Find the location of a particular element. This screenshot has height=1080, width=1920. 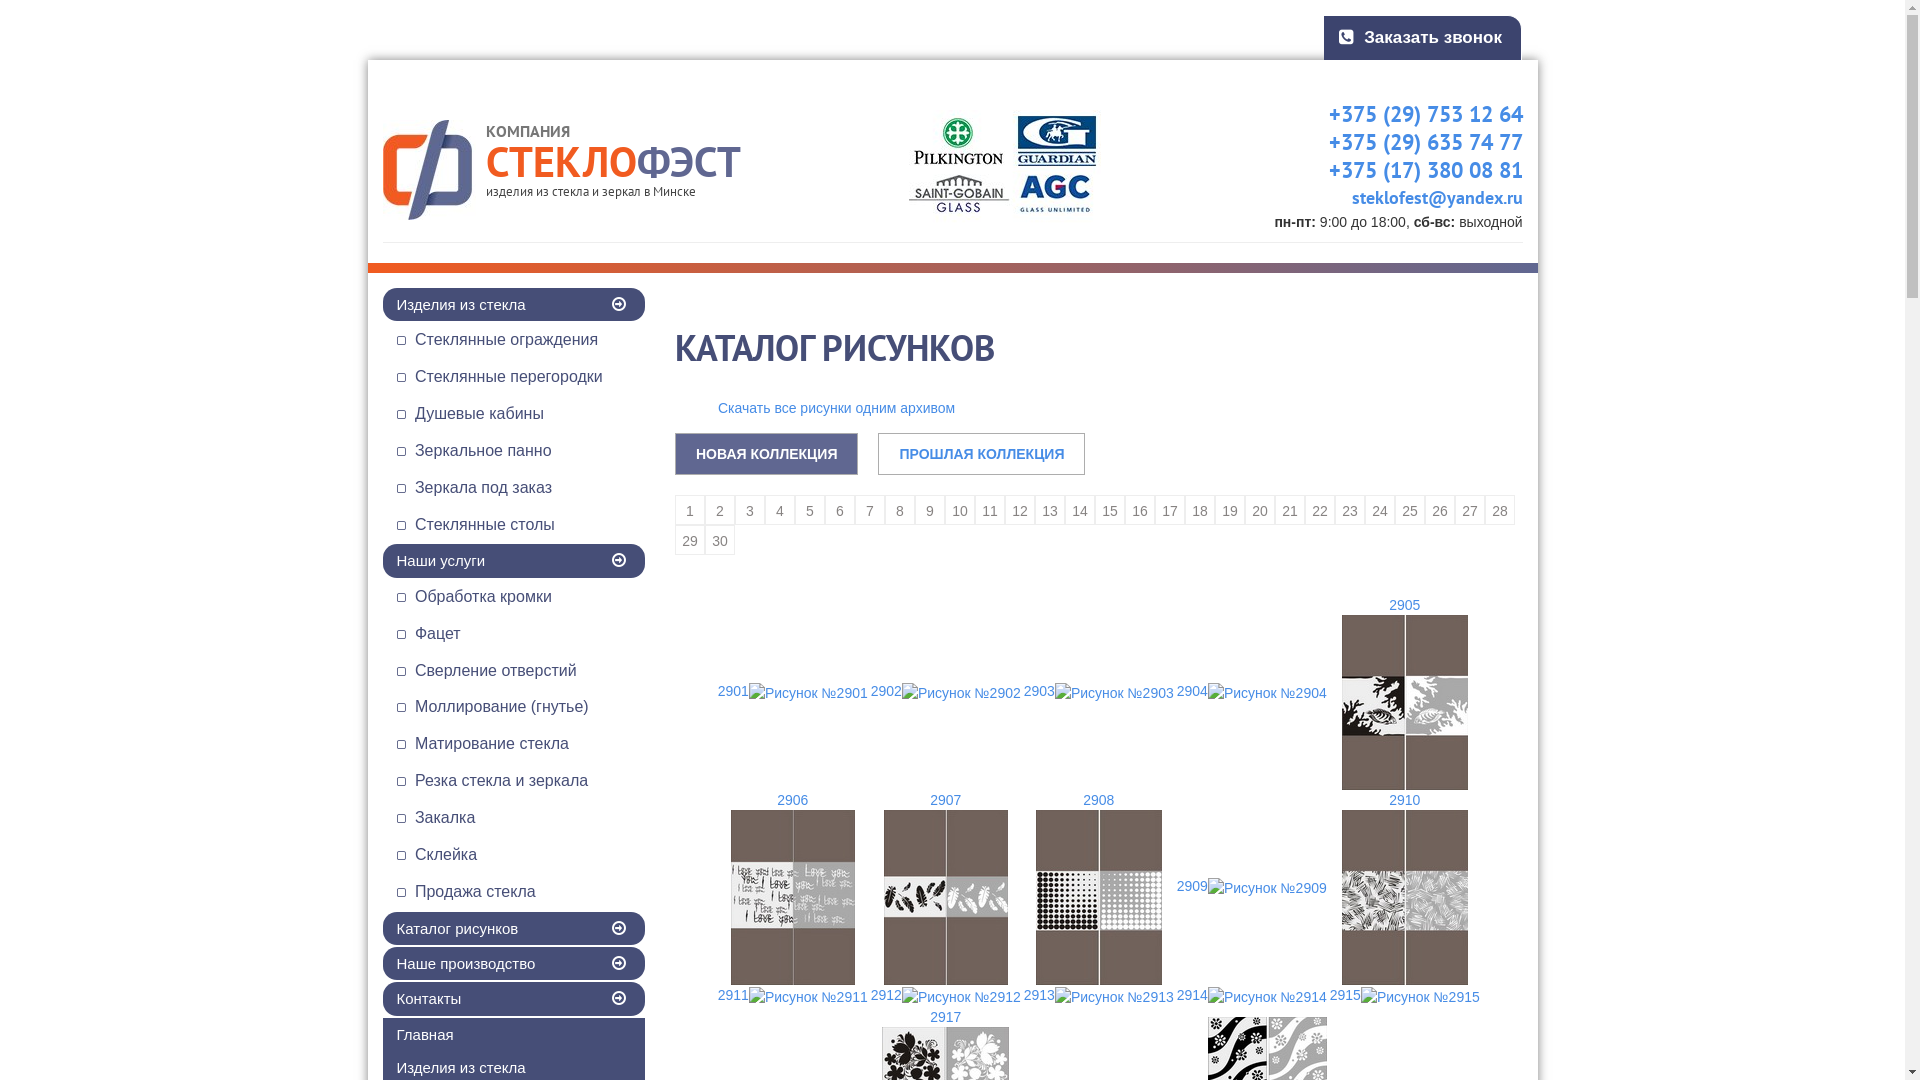

10 is located at coordinates (960, 510).